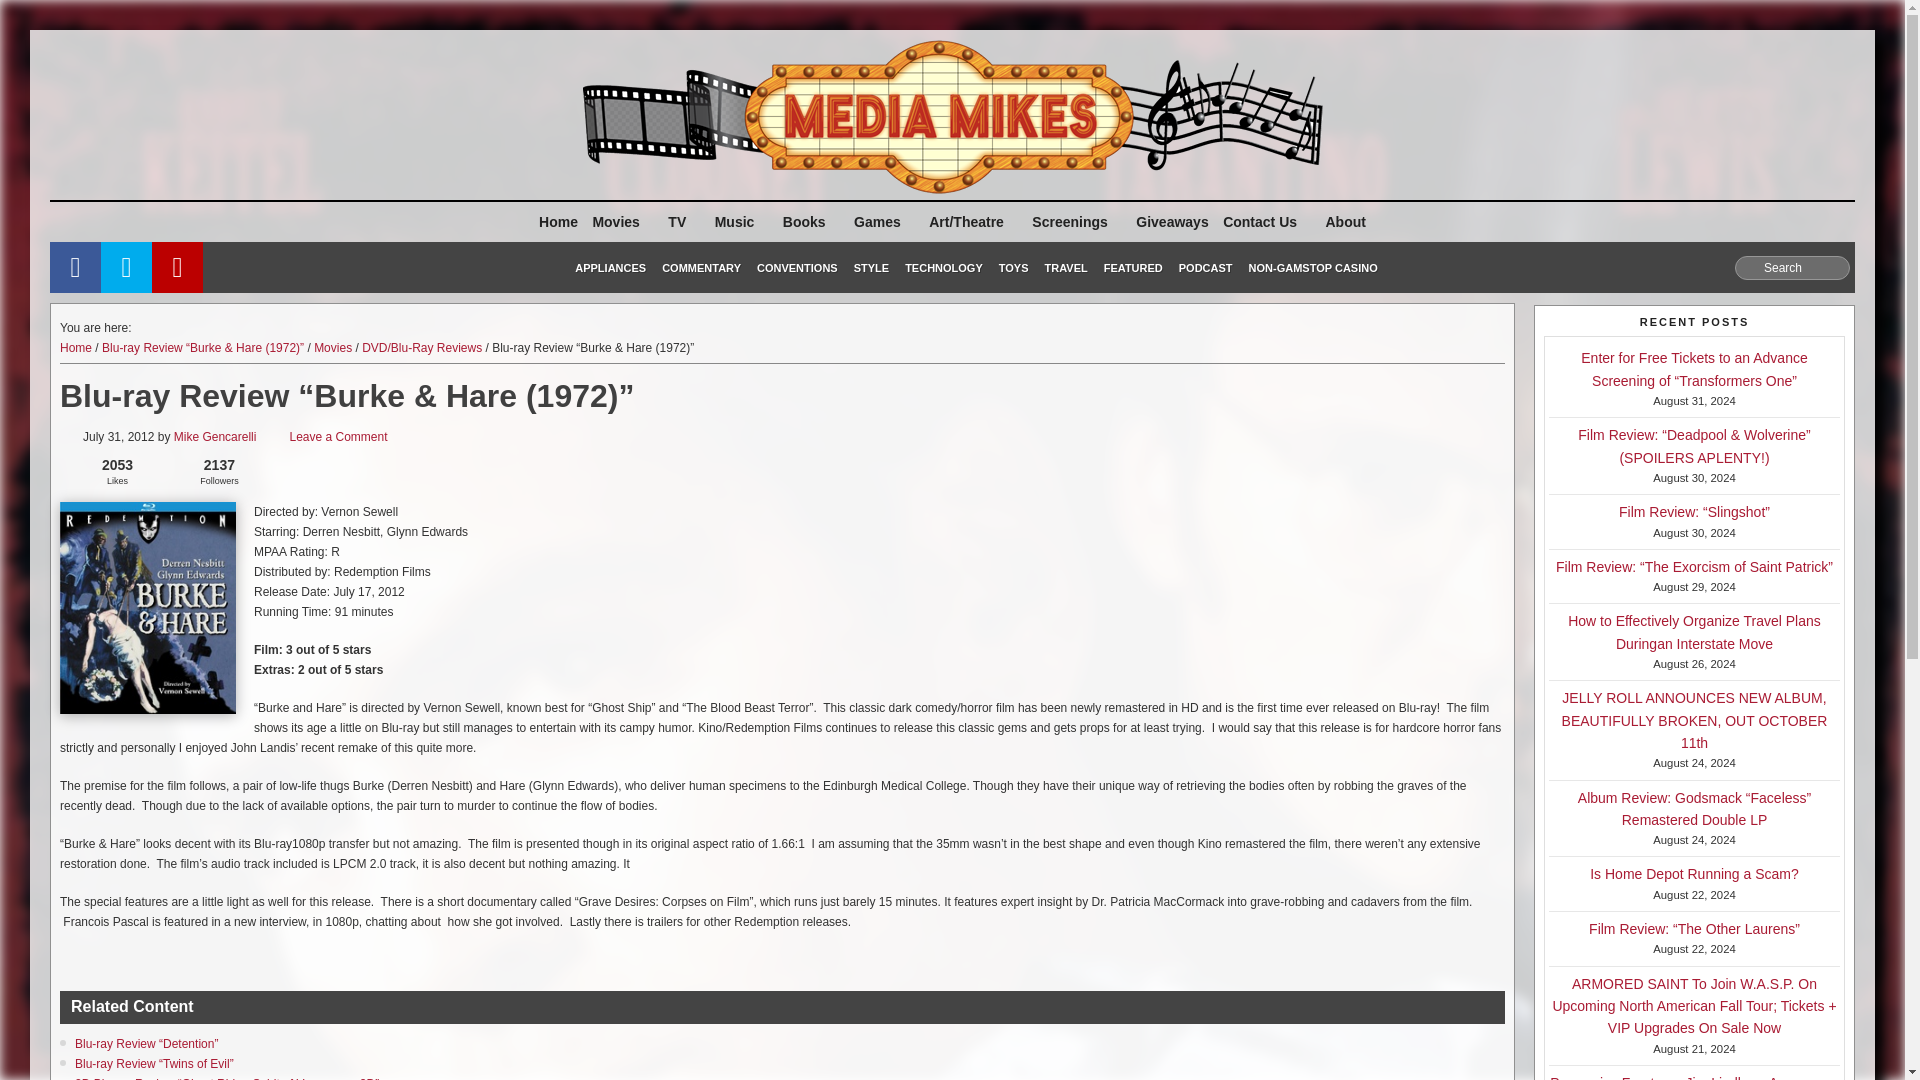 Image resolution: width=1920 pixels, height=1080 pixels. I want to click on Search, so click(1792, 267).